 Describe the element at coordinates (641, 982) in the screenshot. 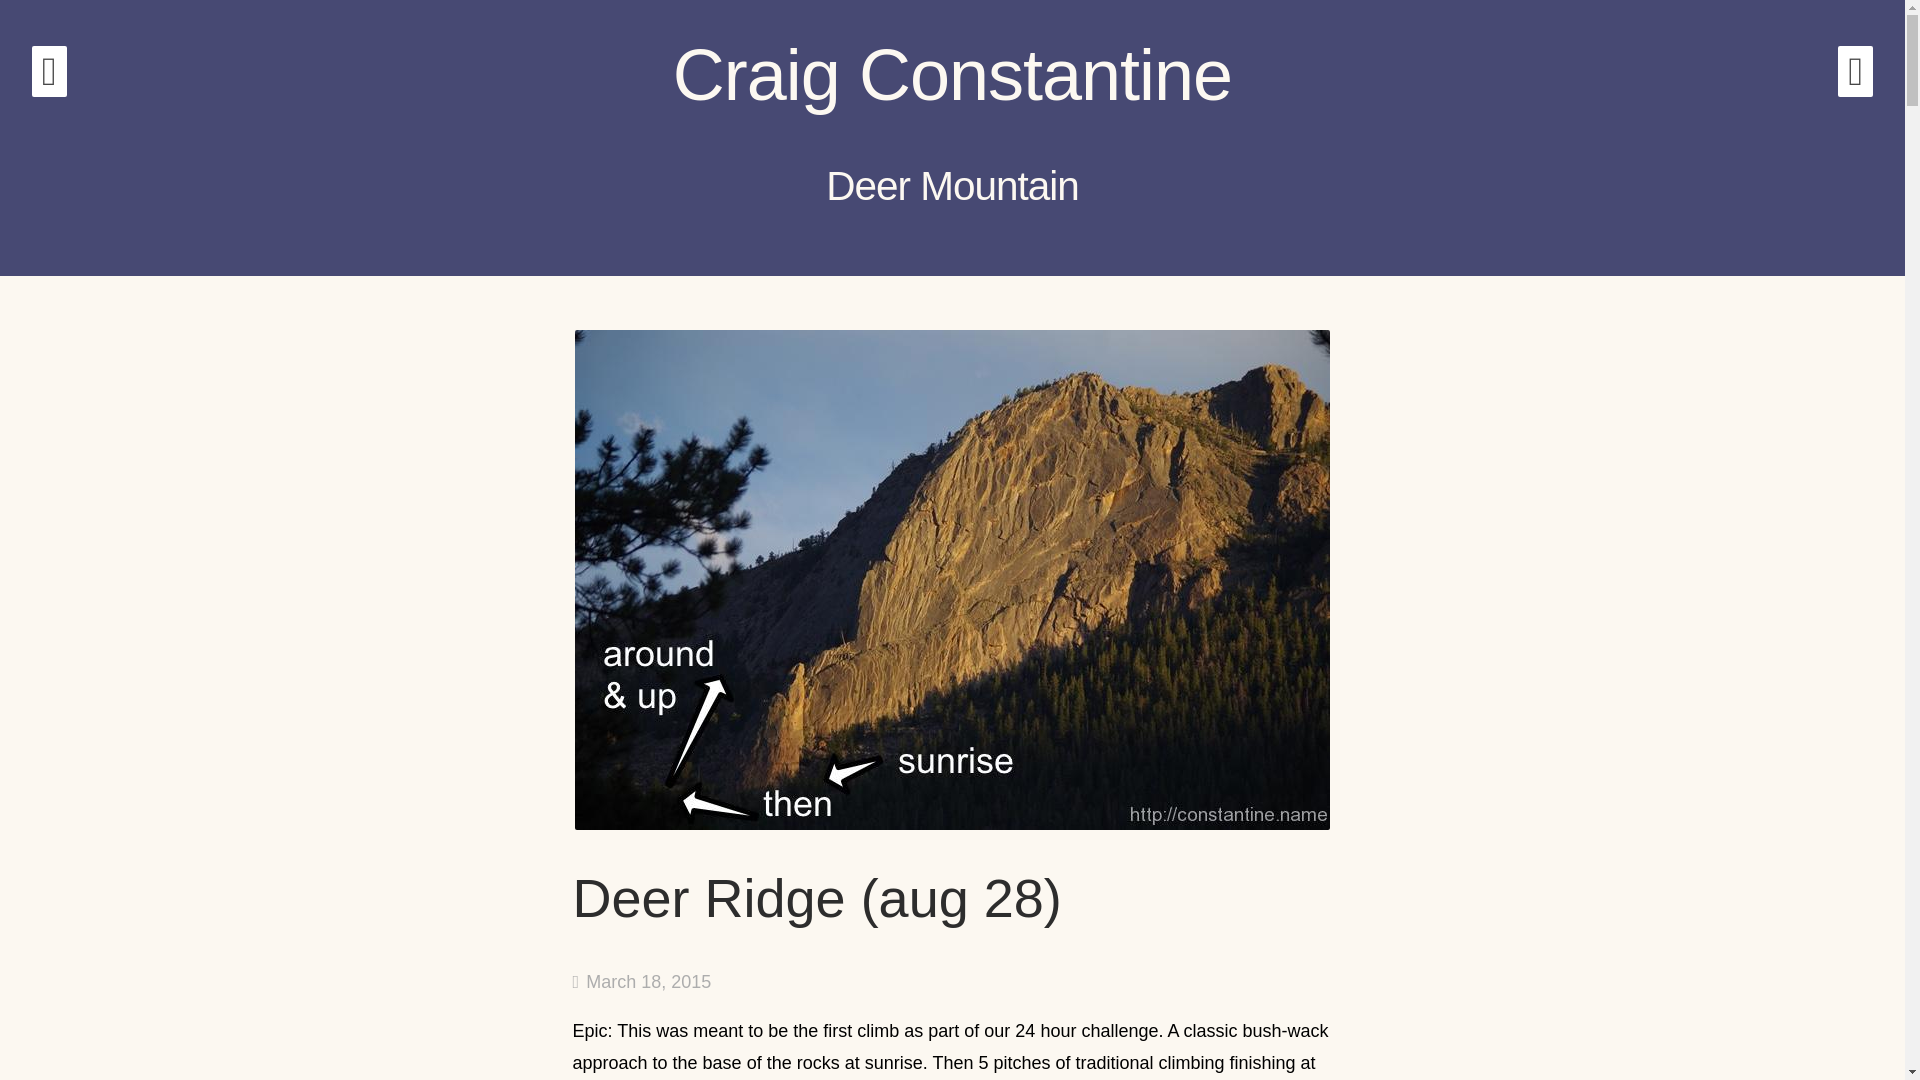

I see `March 18, 2015` at that location.